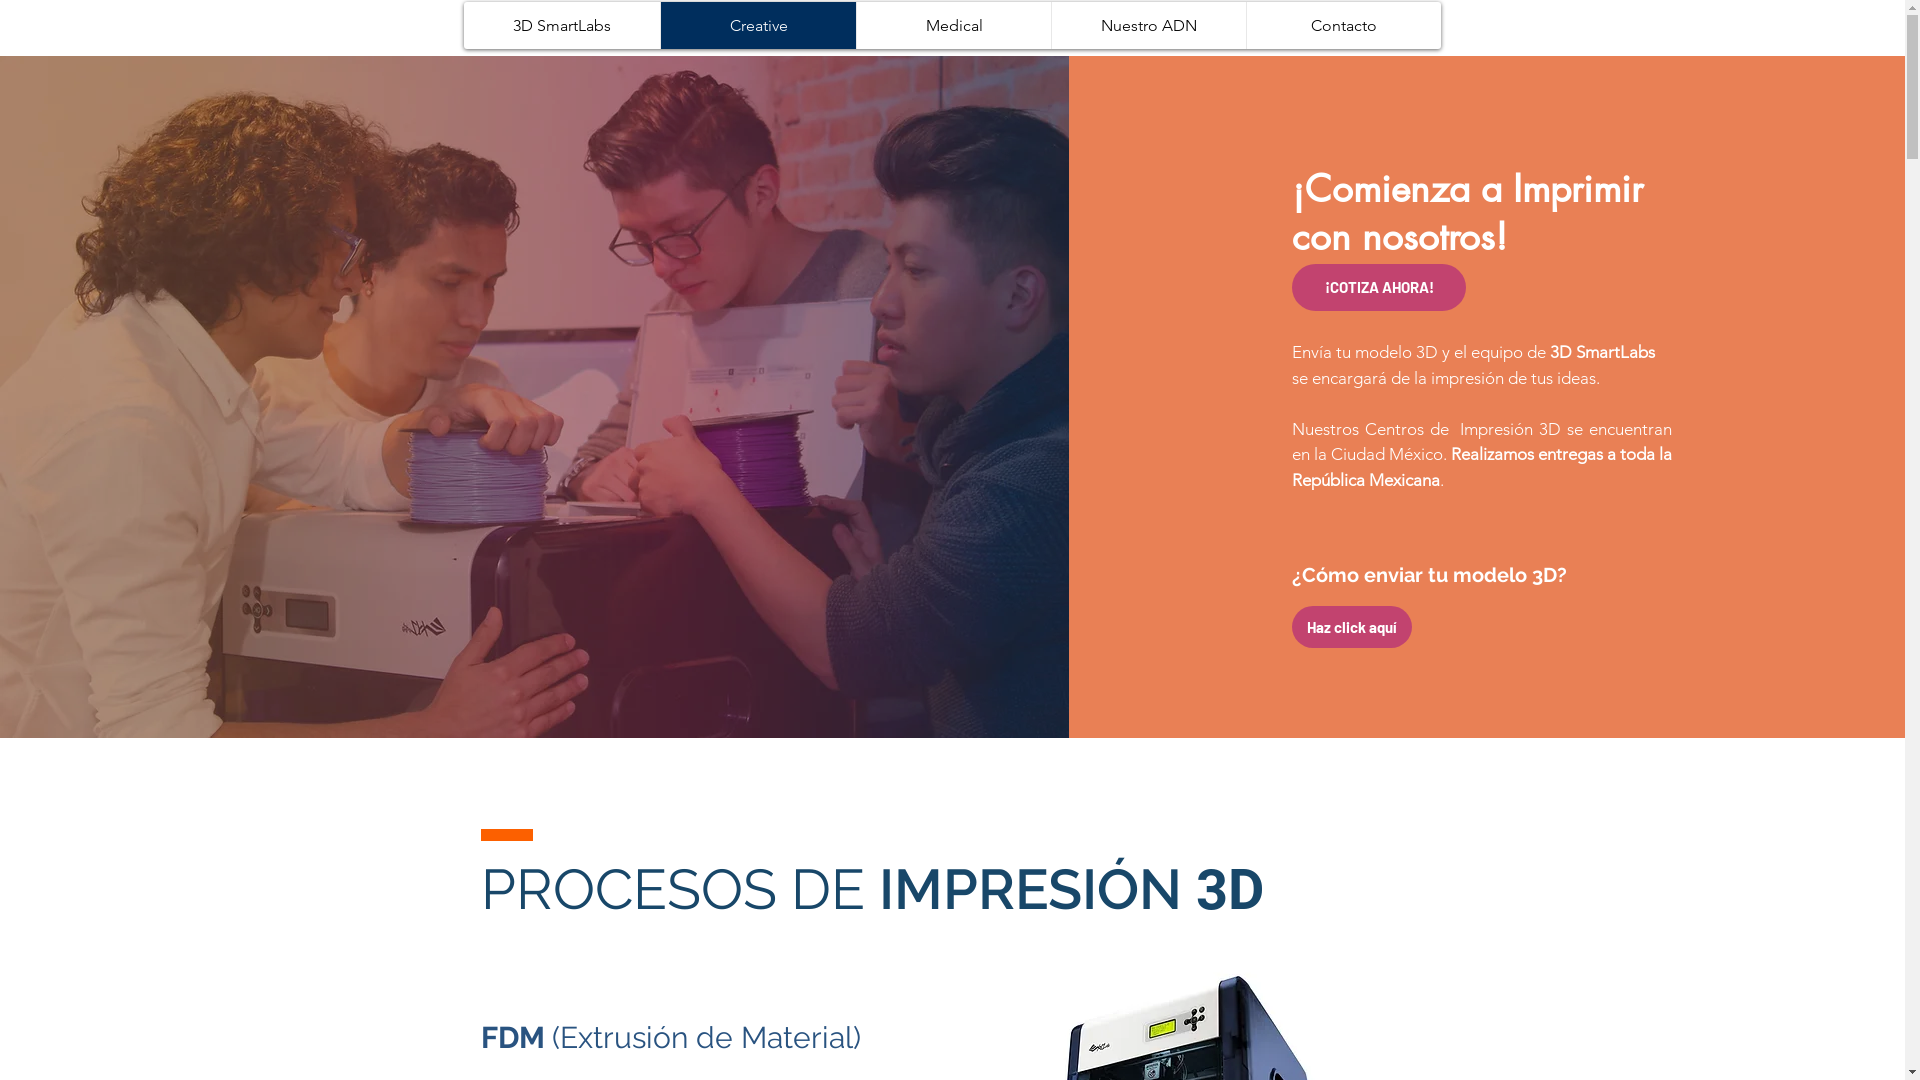 This screenshot has height=1080, width=1920. Describe the element at coordinates (758, 26) in the screenshot. I see `Creative` at that location.